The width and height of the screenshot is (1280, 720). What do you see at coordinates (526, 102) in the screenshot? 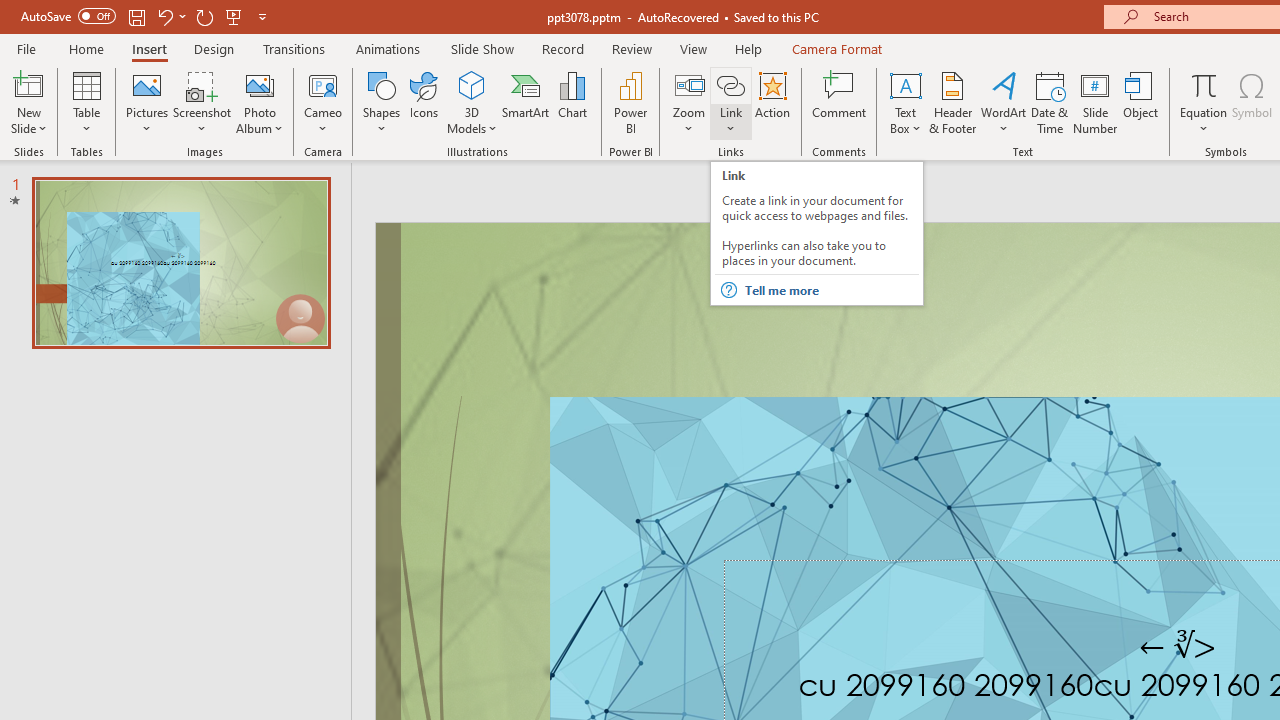
I see `SmartArt...` at bounding box center [526, 102].